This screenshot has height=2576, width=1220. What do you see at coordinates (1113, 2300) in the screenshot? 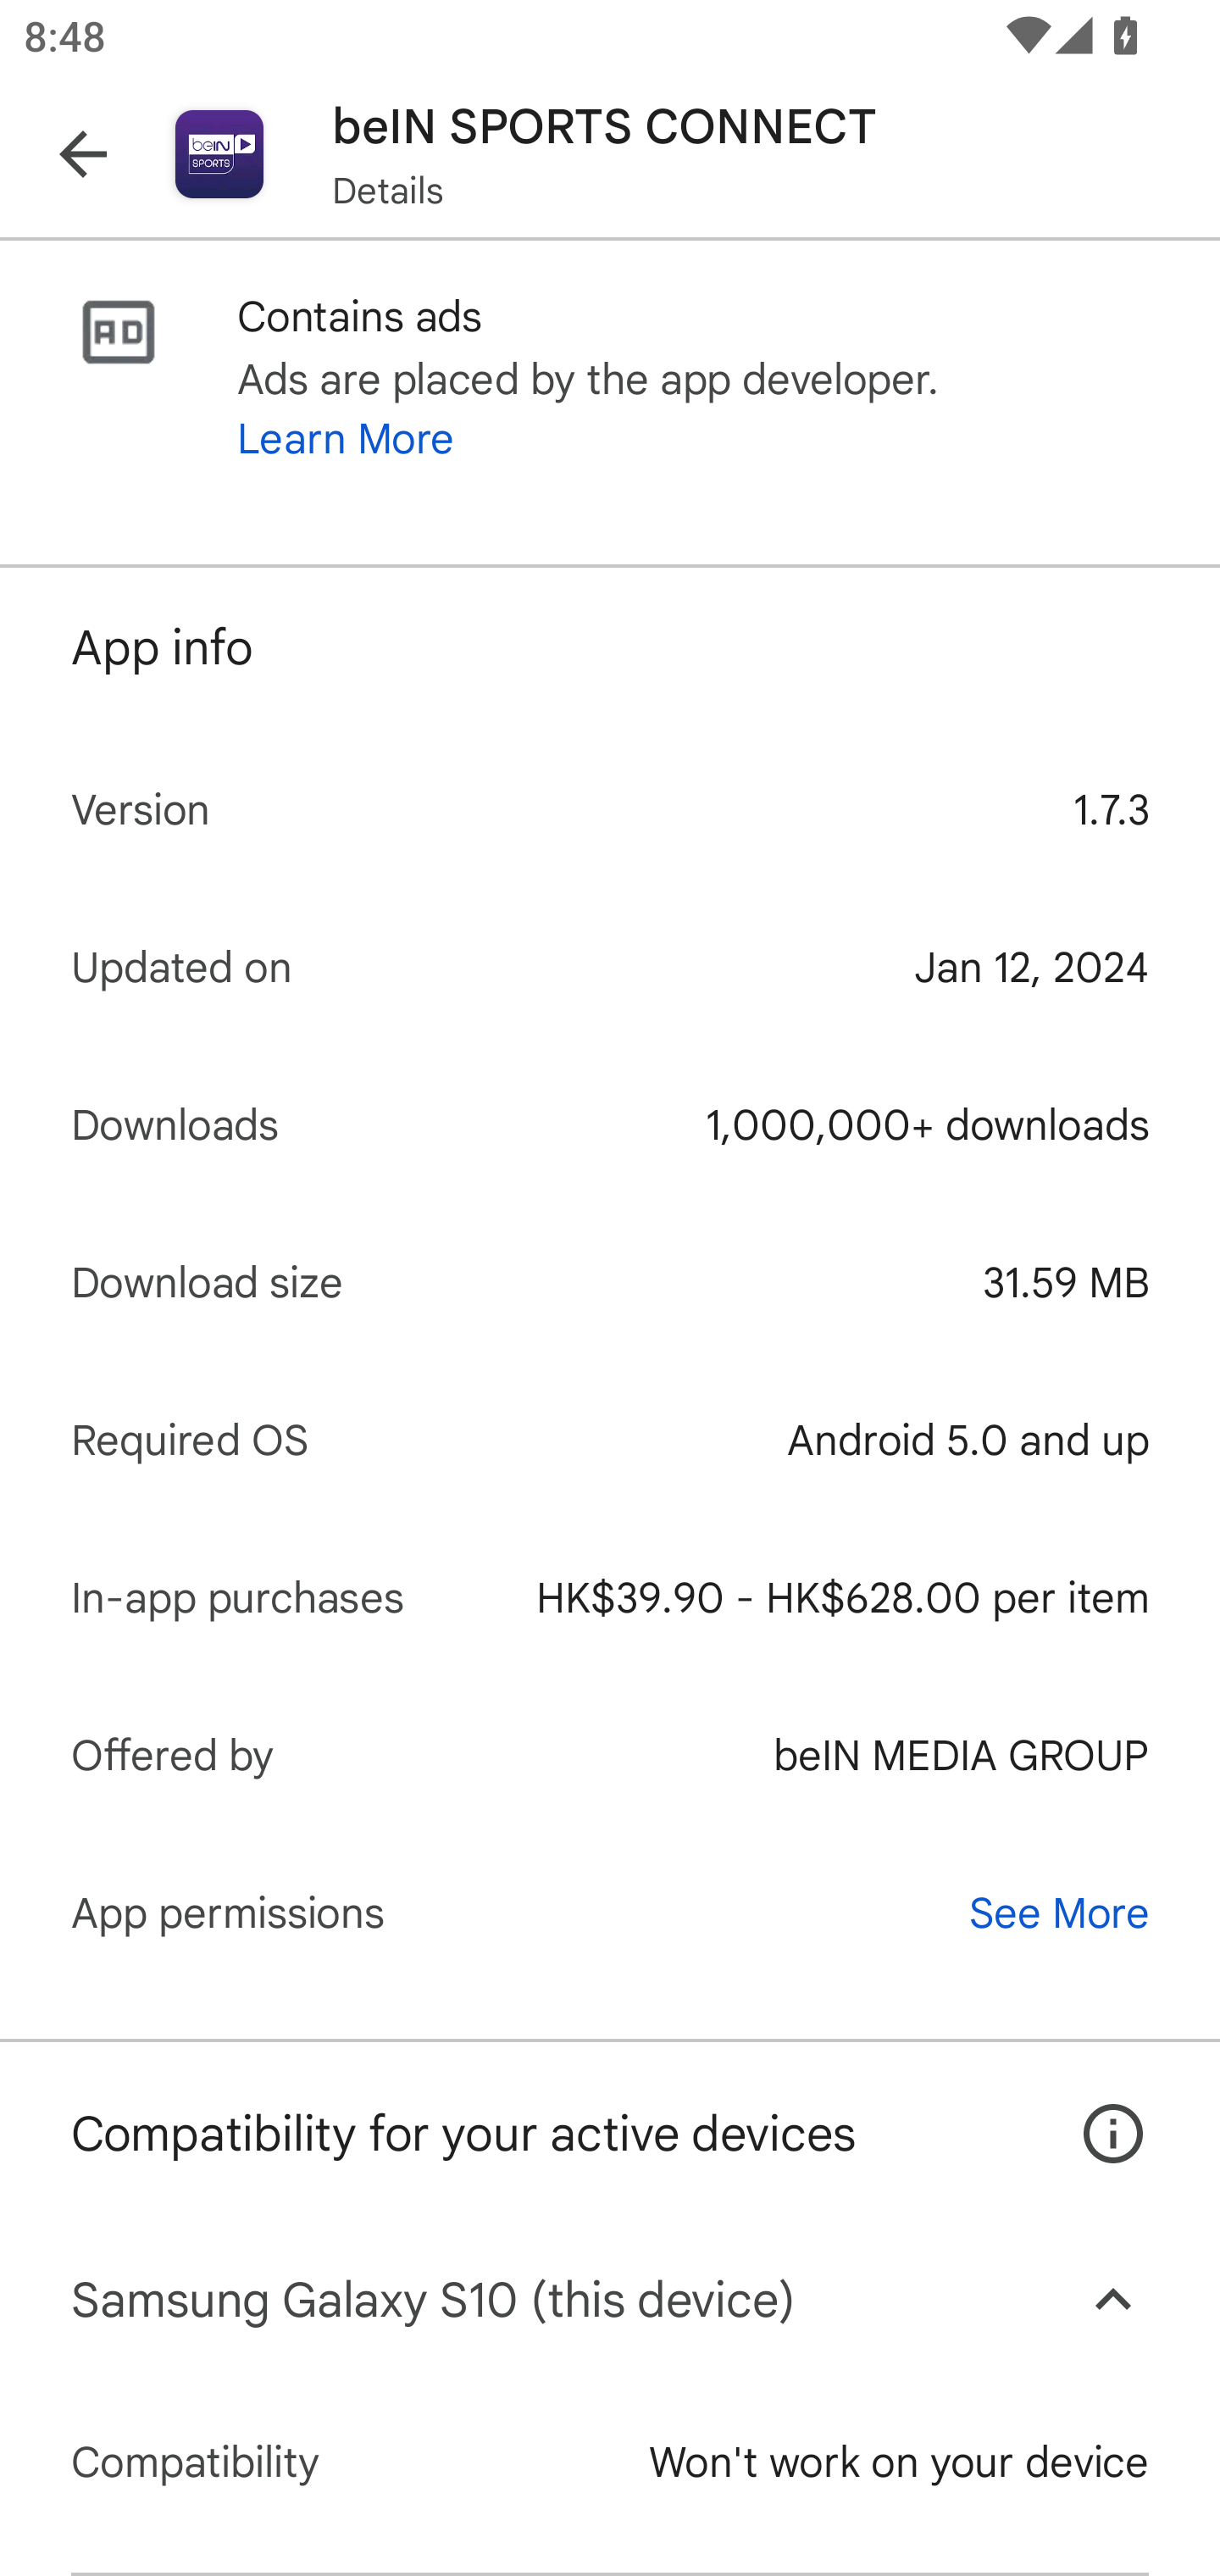
I see `Collapse` at bounding box center [1113, 2300].